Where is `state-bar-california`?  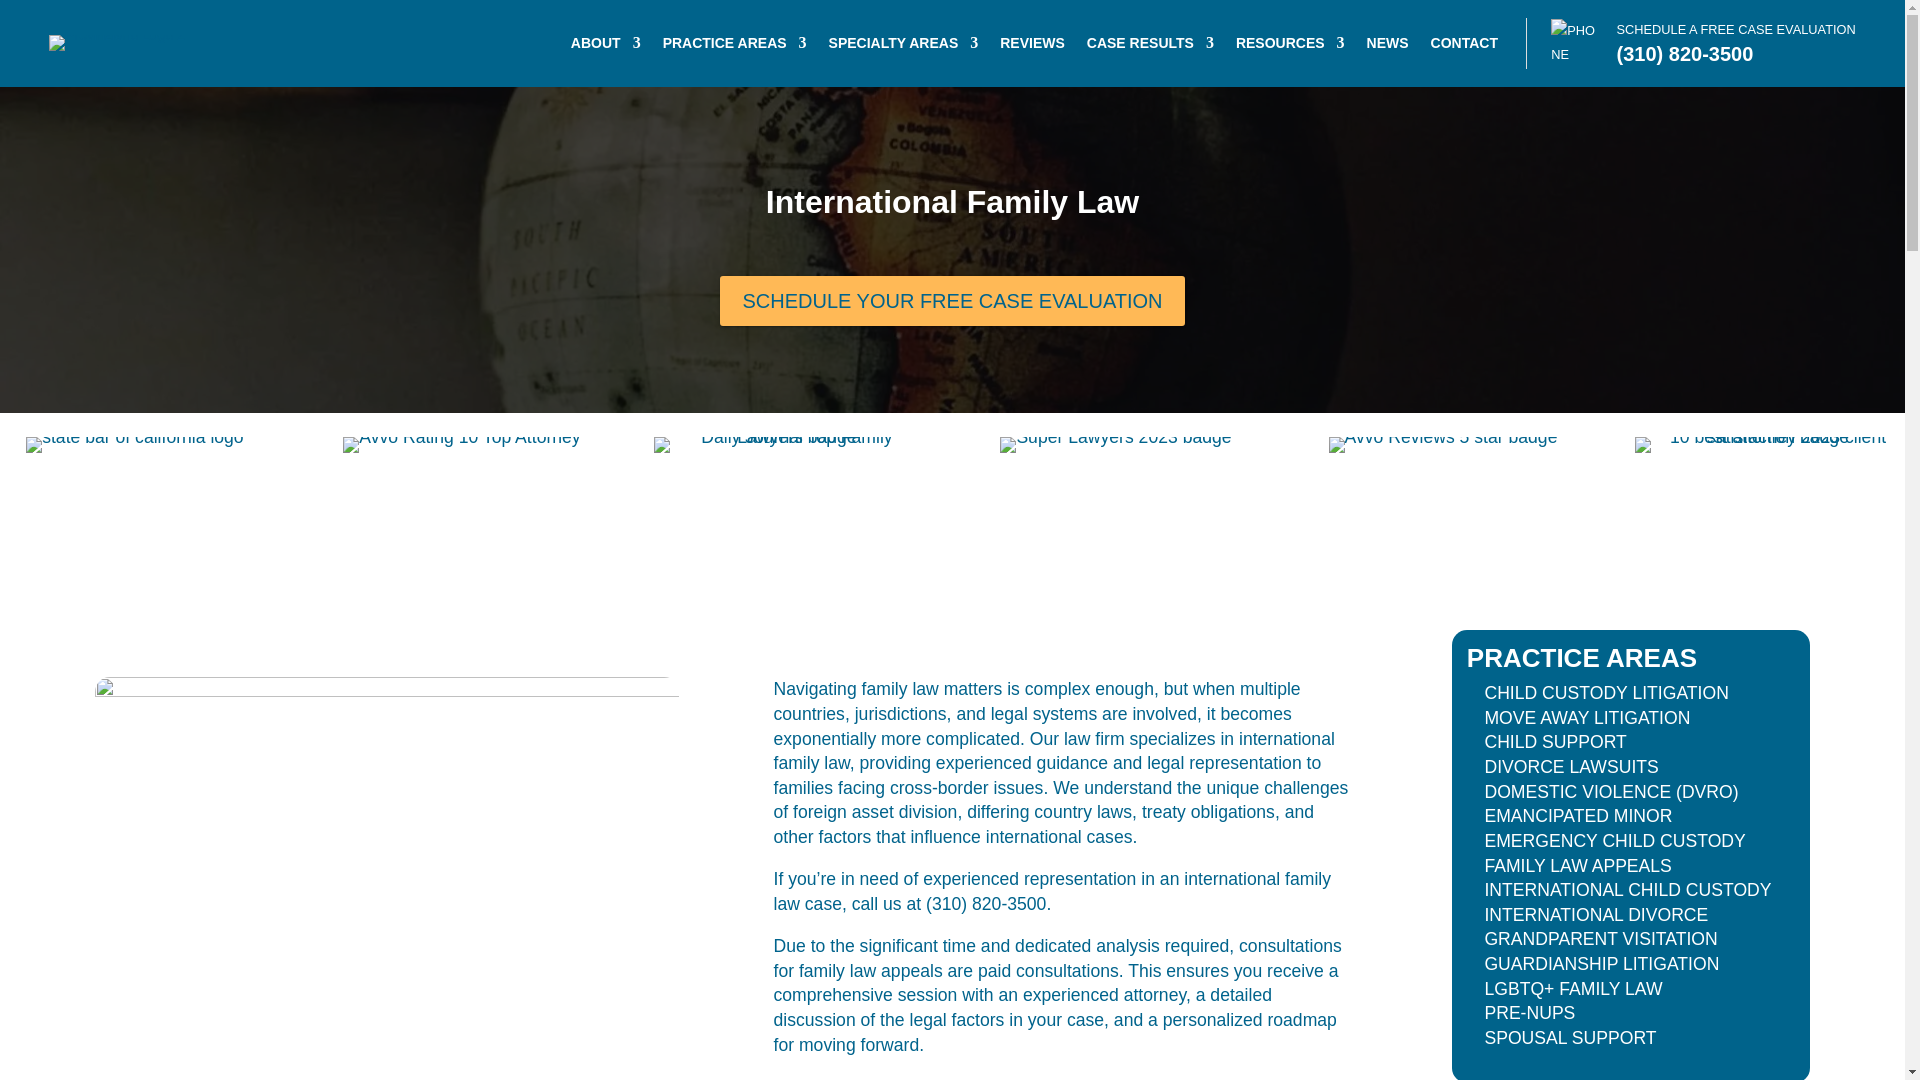
state-bar-california is located at coordinates (134, 497).